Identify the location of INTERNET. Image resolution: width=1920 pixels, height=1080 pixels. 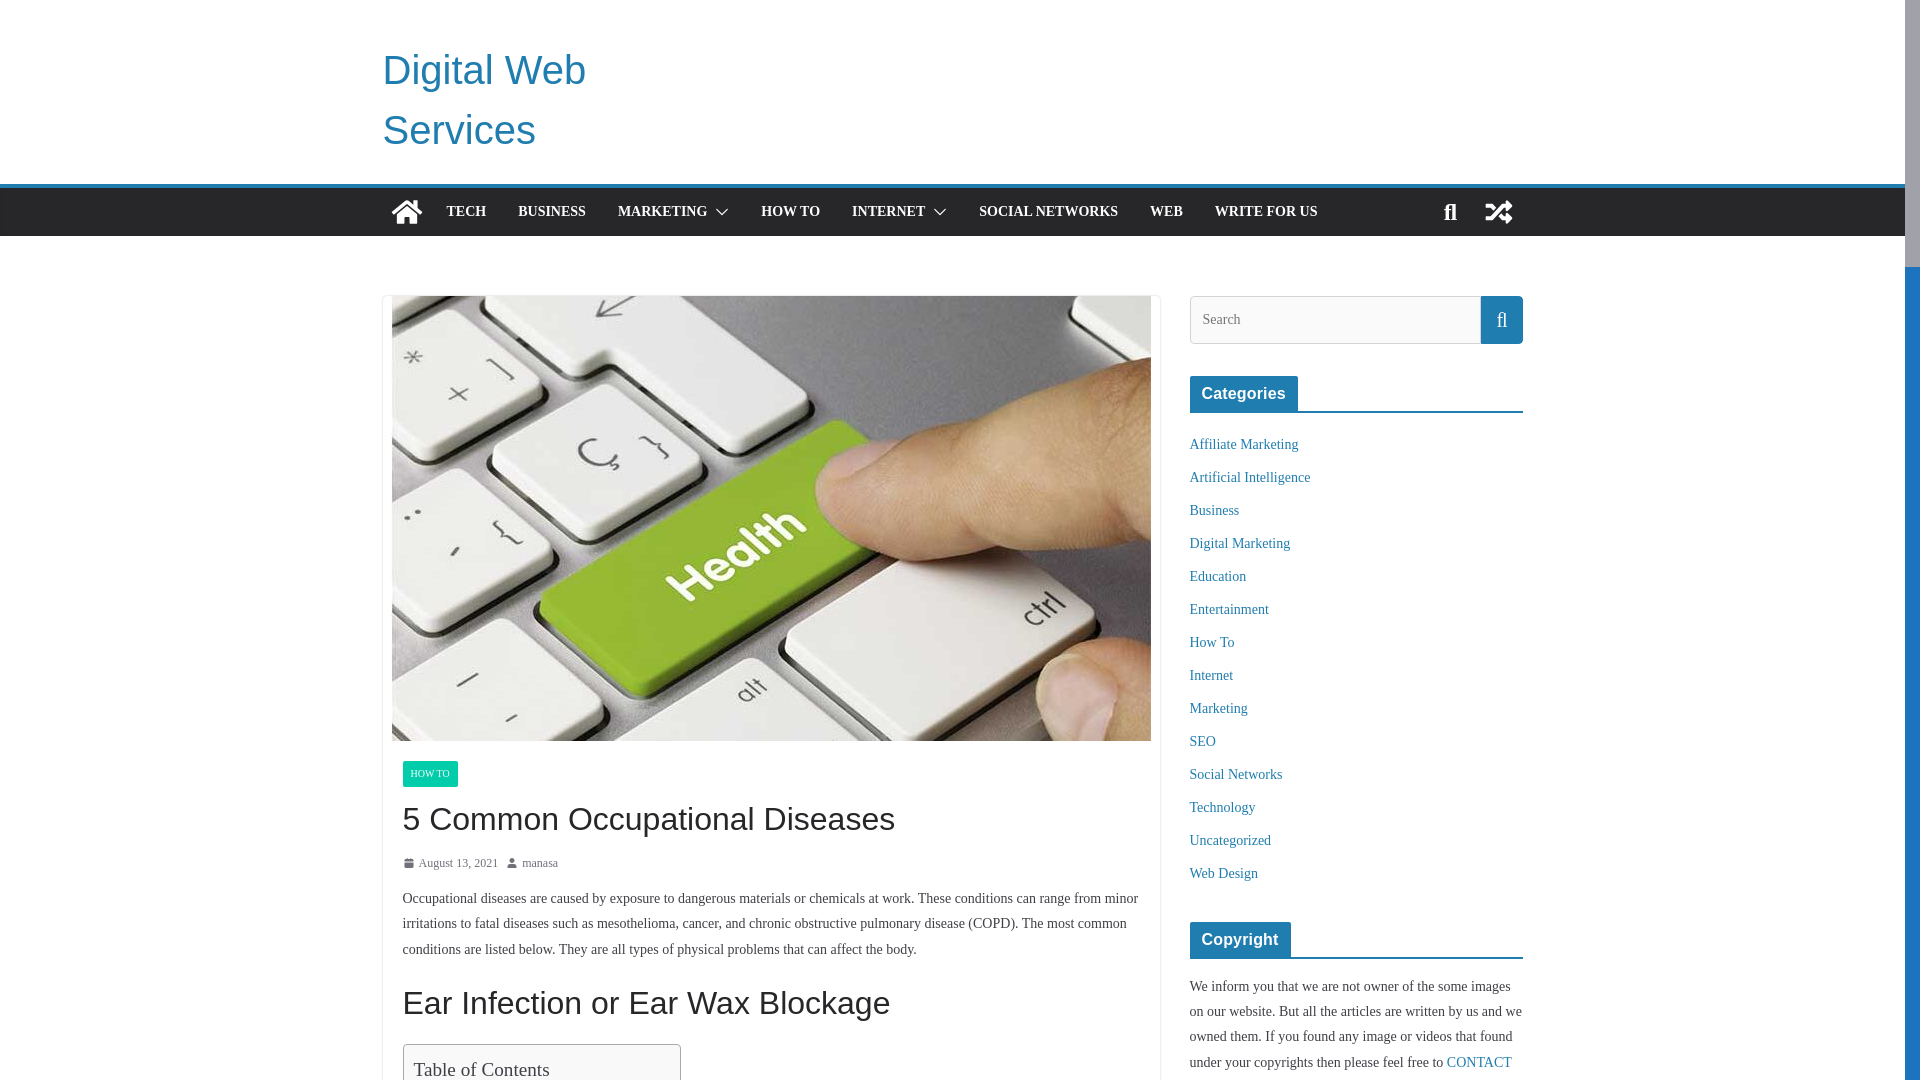
(888, 211).